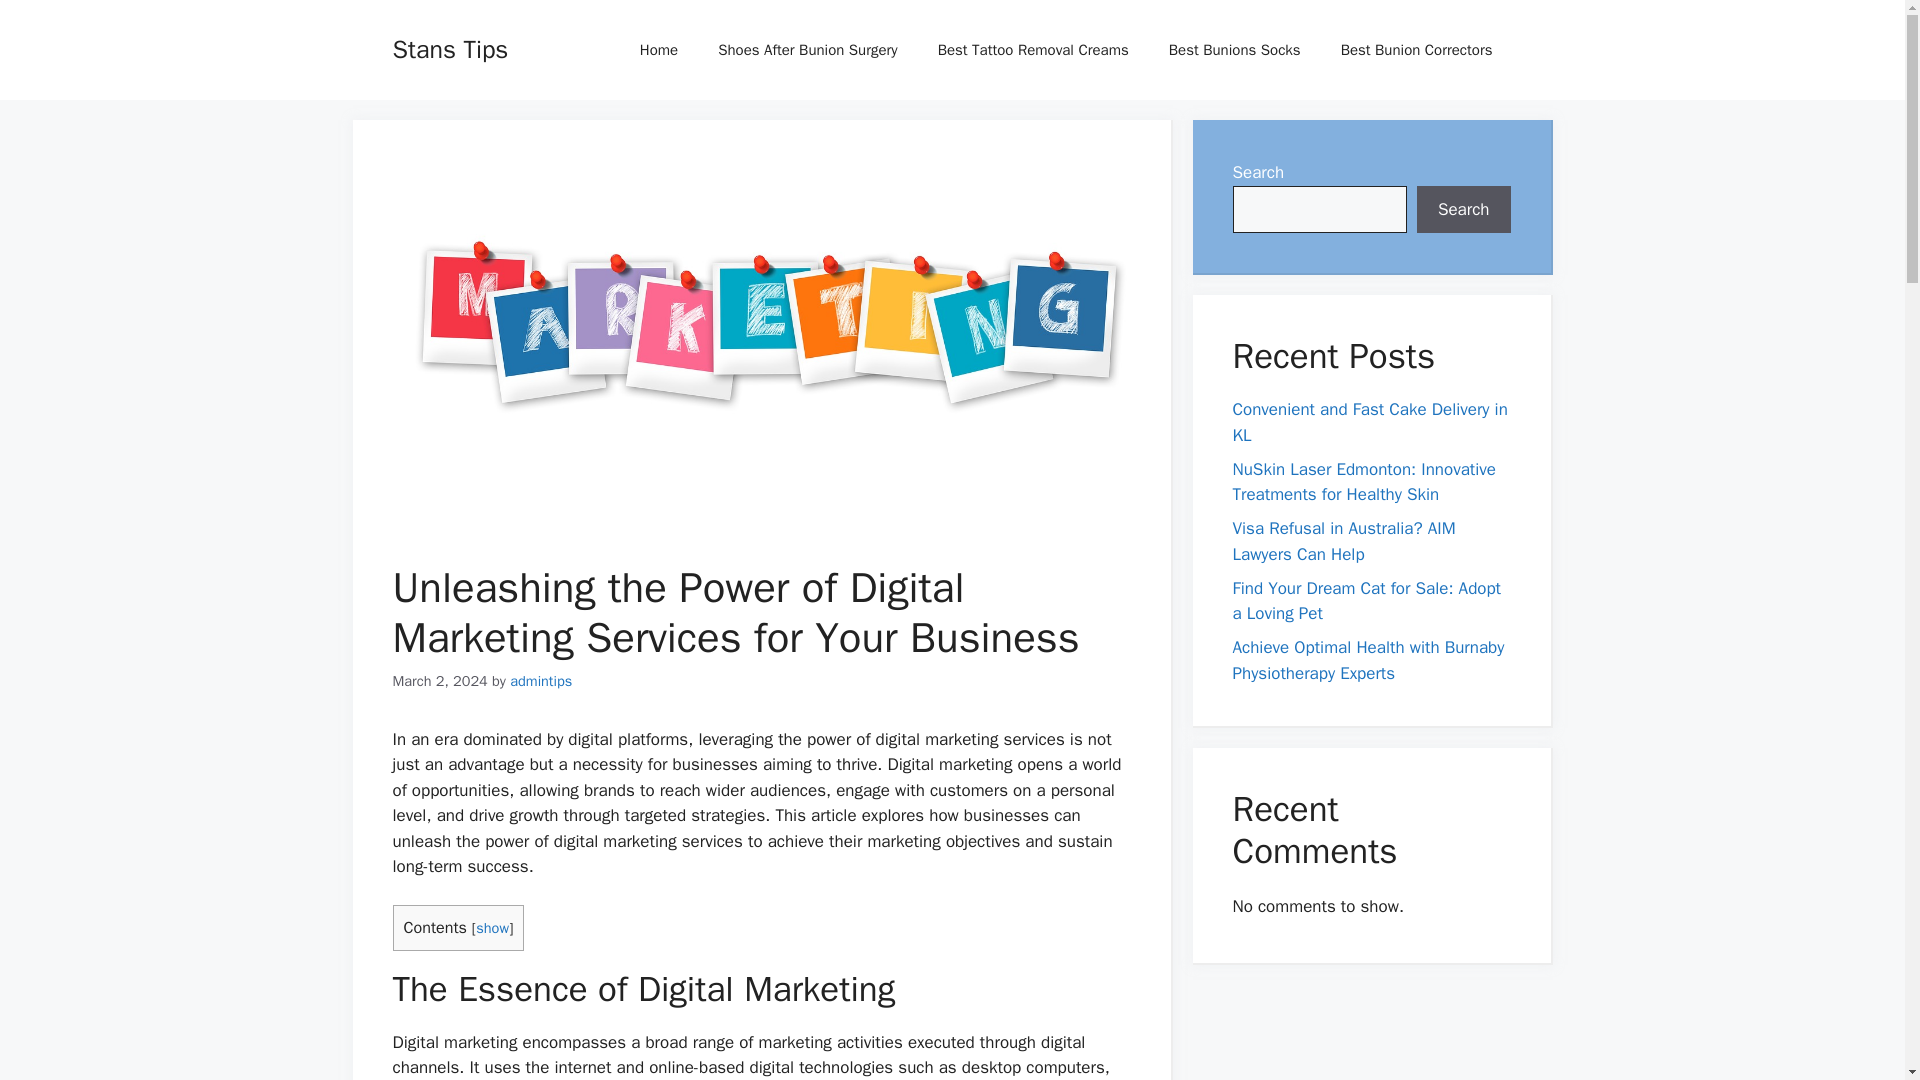  I want to click on admintips, so click(541, 680).